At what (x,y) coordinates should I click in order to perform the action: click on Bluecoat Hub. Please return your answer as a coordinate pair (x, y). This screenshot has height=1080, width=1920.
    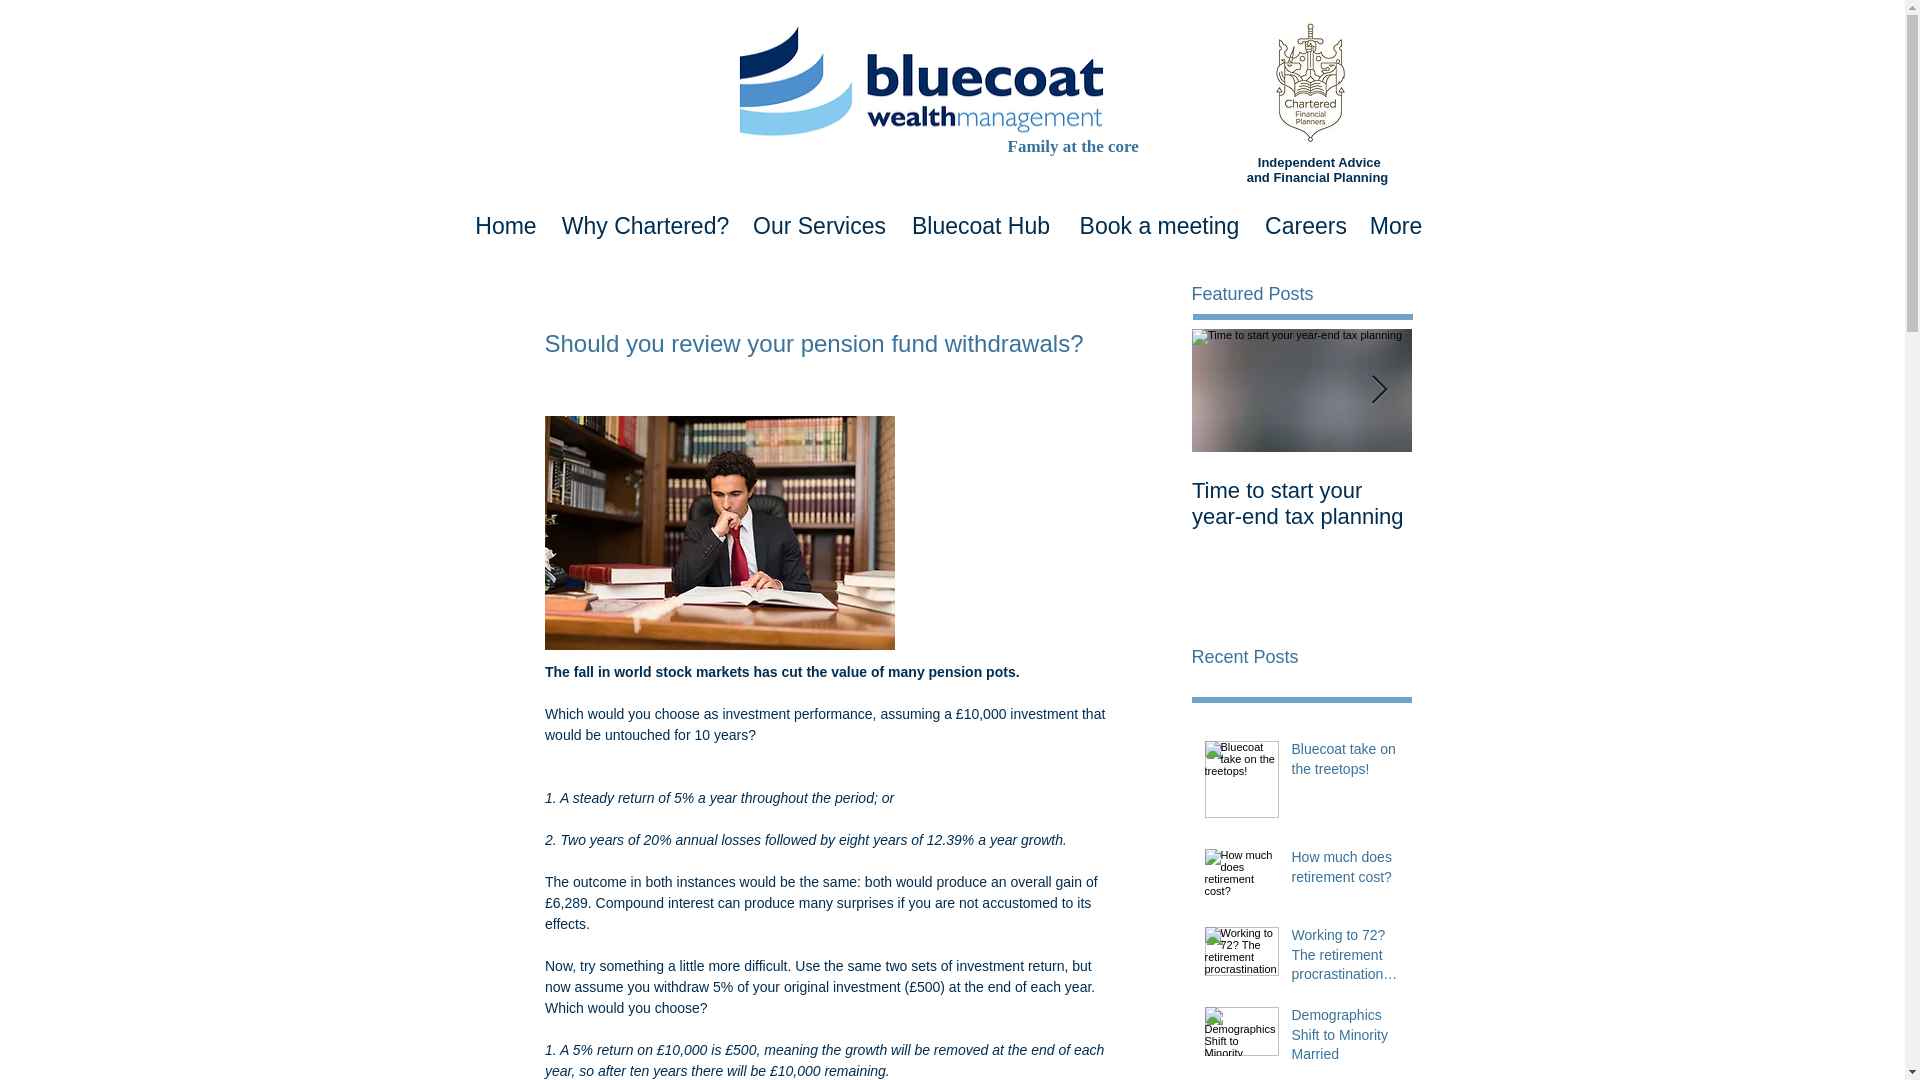
    Looking at the image, I should click on (980, 220).